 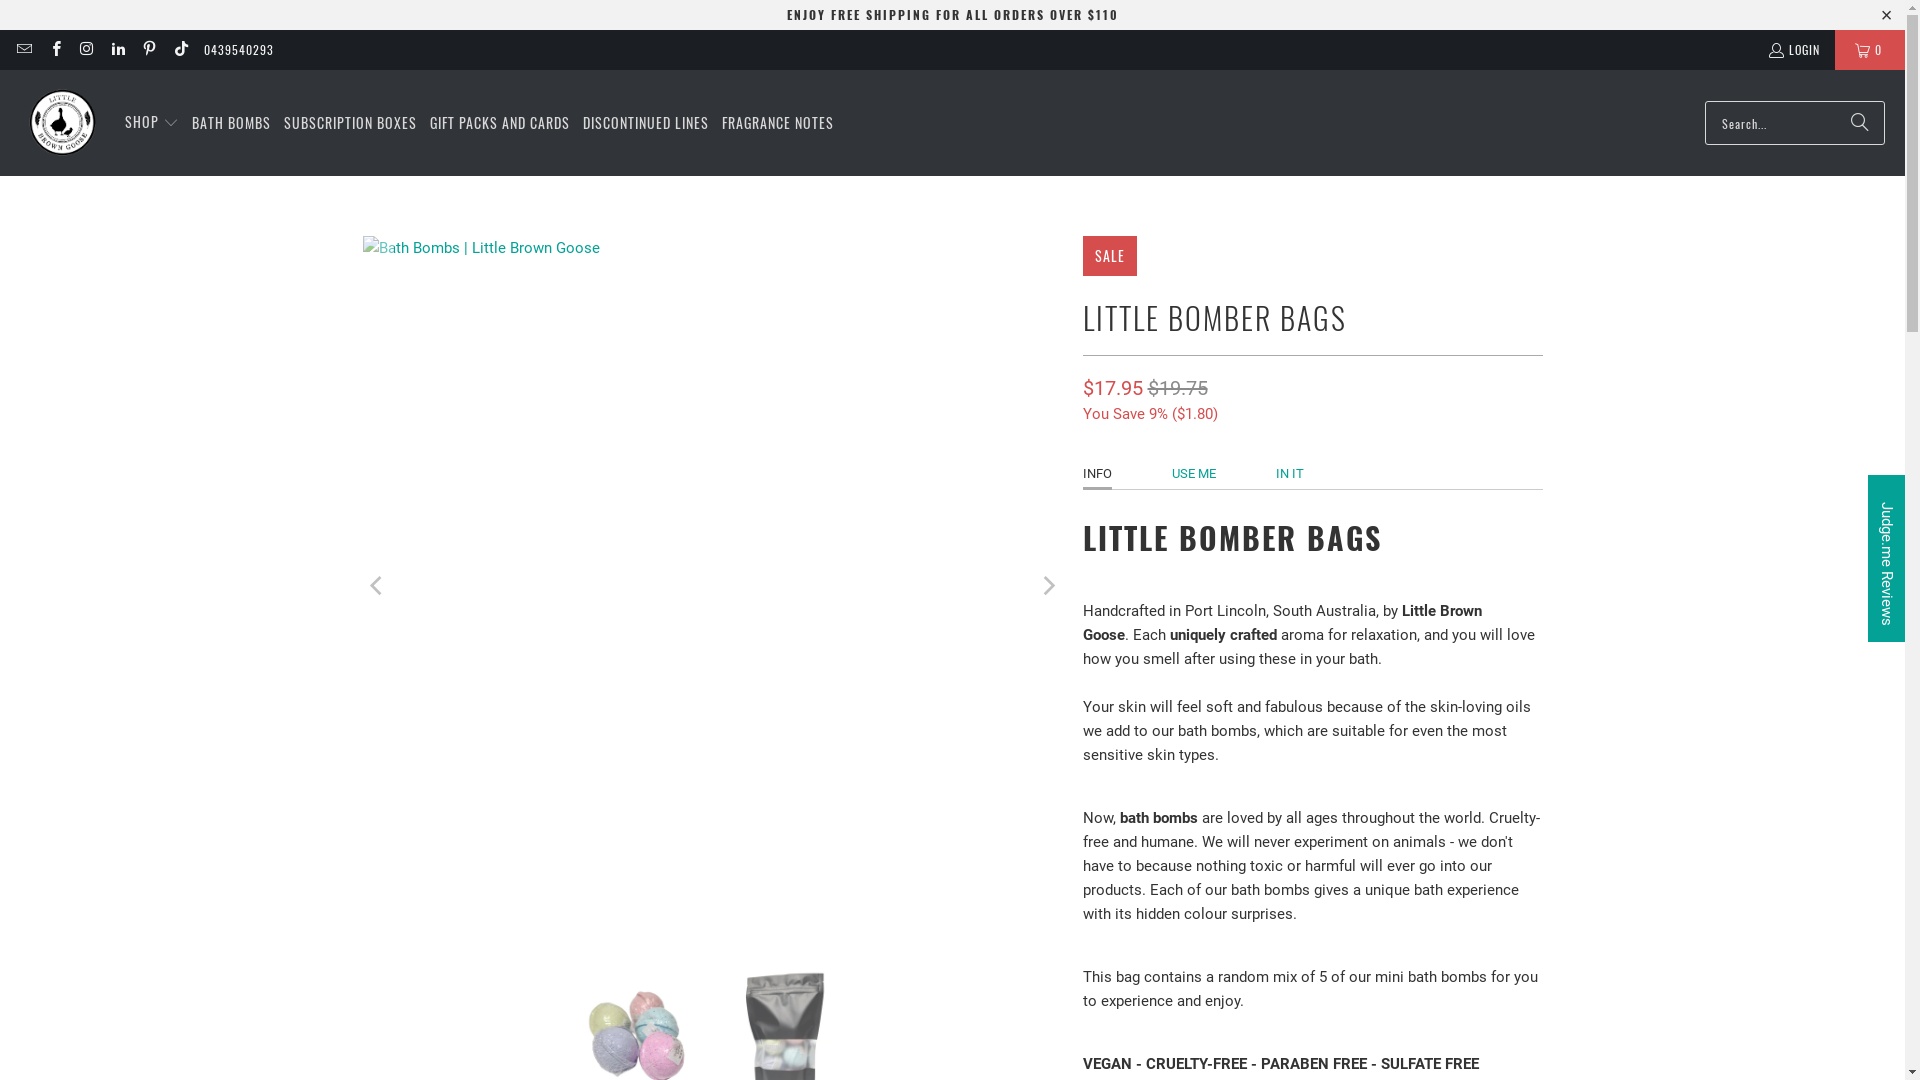 What do you see at coordinates (1290, 474) in the screenshot?
I see `IN IT` at bounding box center [1290, 474].